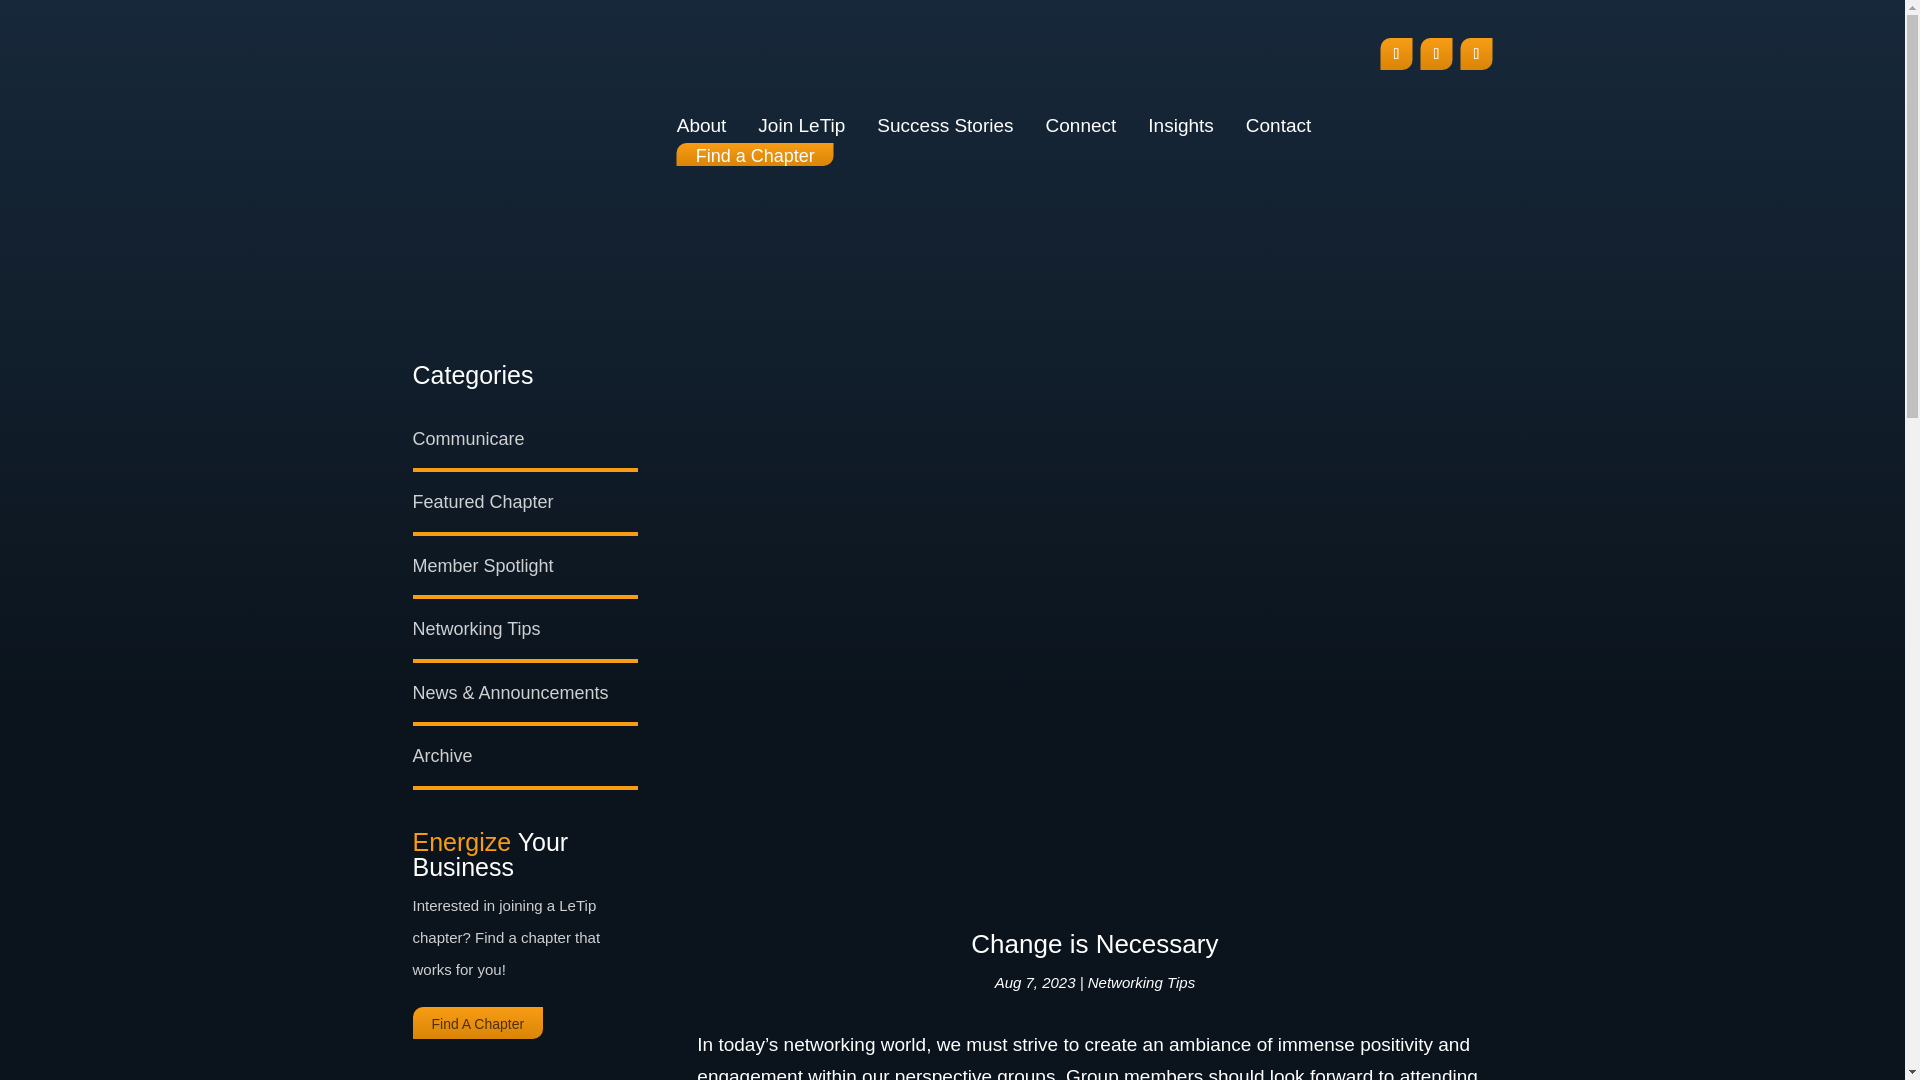 The height and width of the screenshot is (1080, 1920). What do you see at coordinates (1180, 126) in the screenshot?
I see `Insights` at bounding box center [1180, 126].